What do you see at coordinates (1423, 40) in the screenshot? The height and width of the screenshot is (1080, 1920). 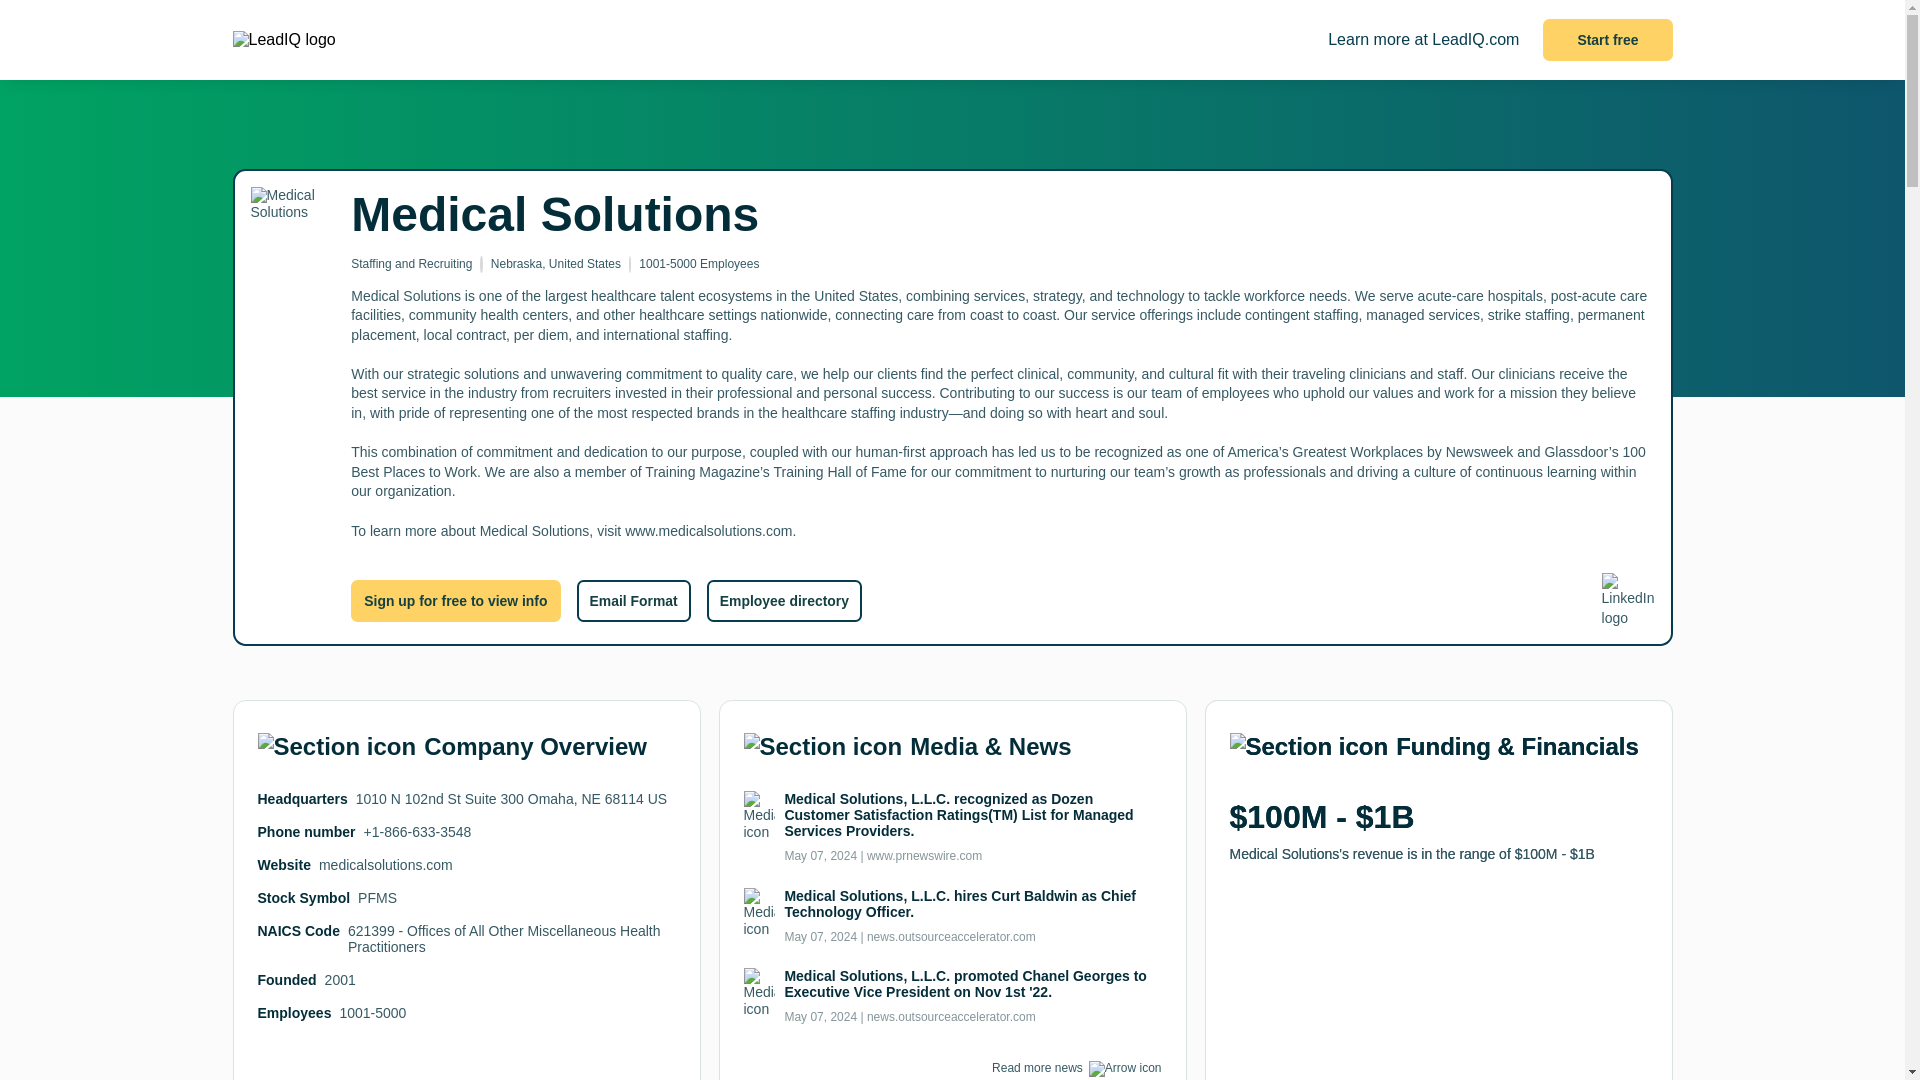 I see `Learn more at LeadIQ.com` at bounding box center [1423, 40].